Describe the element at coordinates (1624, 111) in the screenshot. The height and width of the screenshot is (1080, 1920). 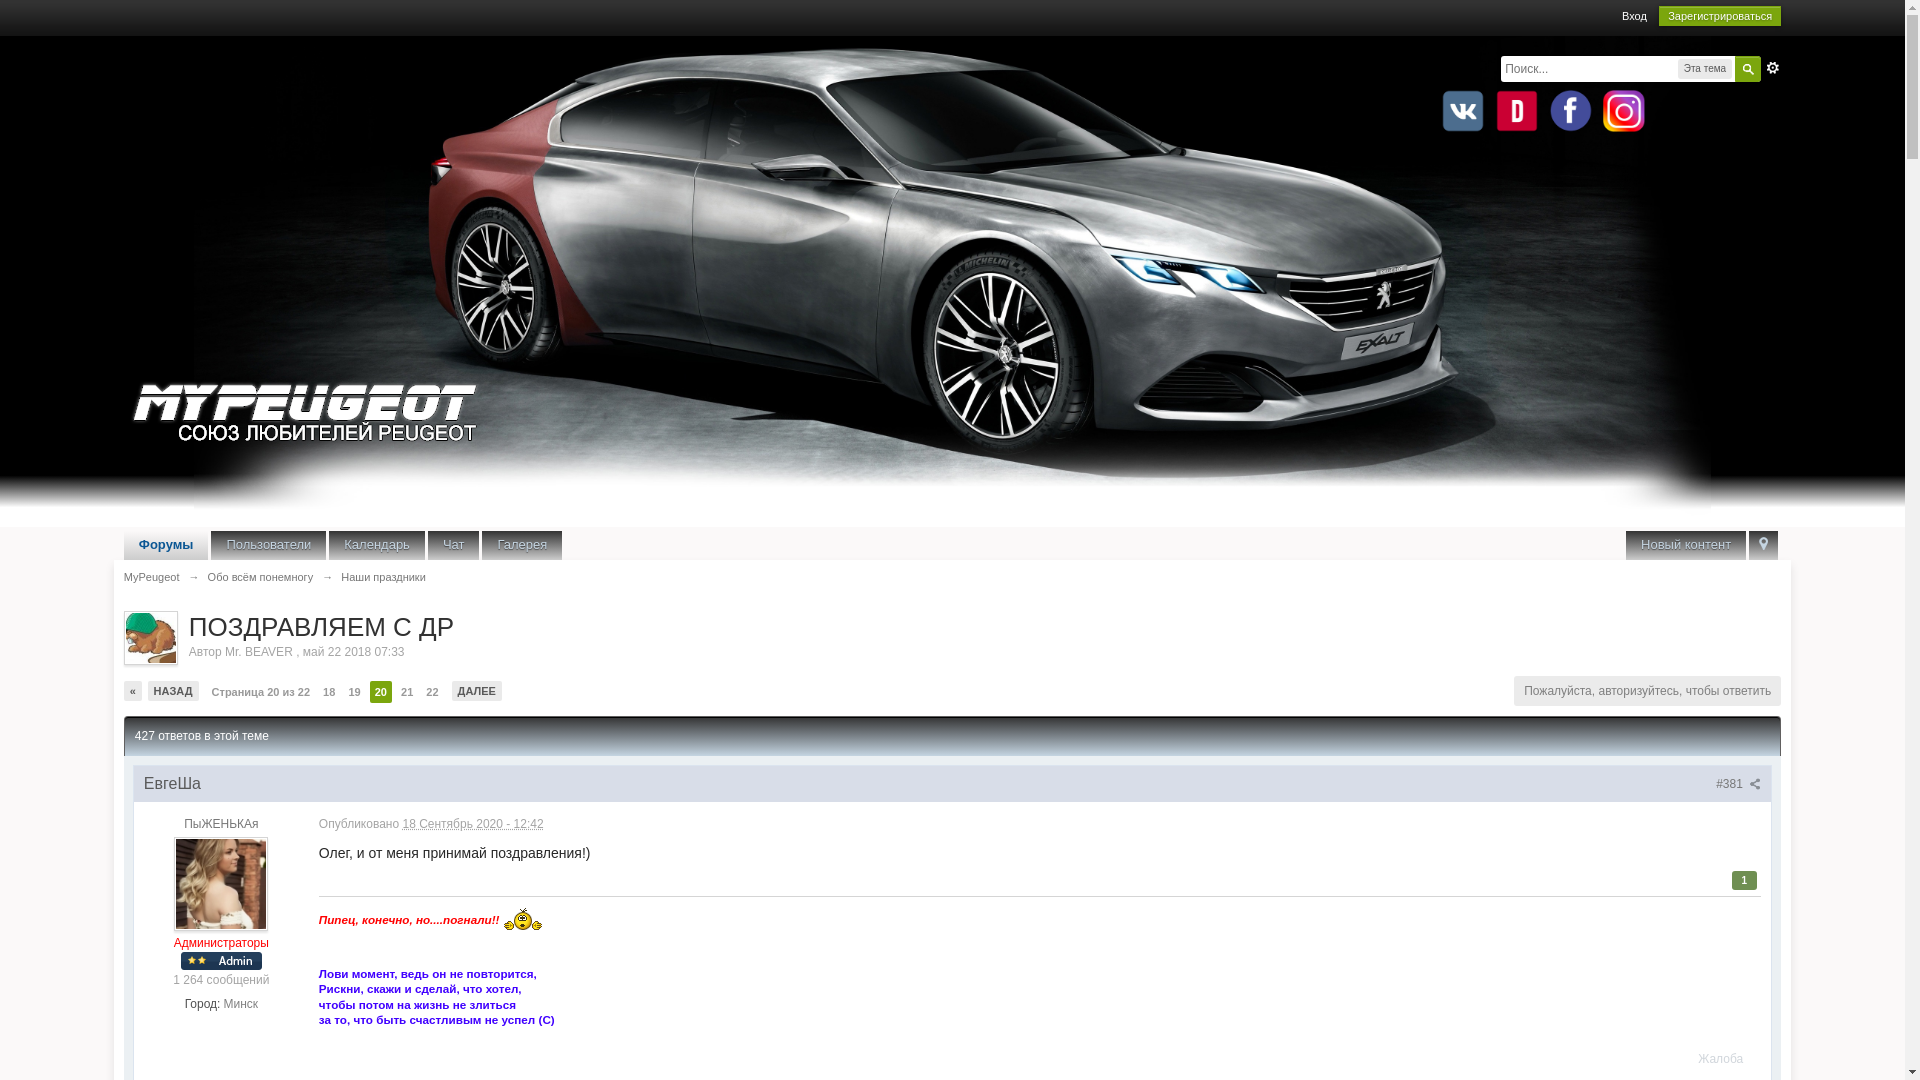
I see `Instagram` at that location.